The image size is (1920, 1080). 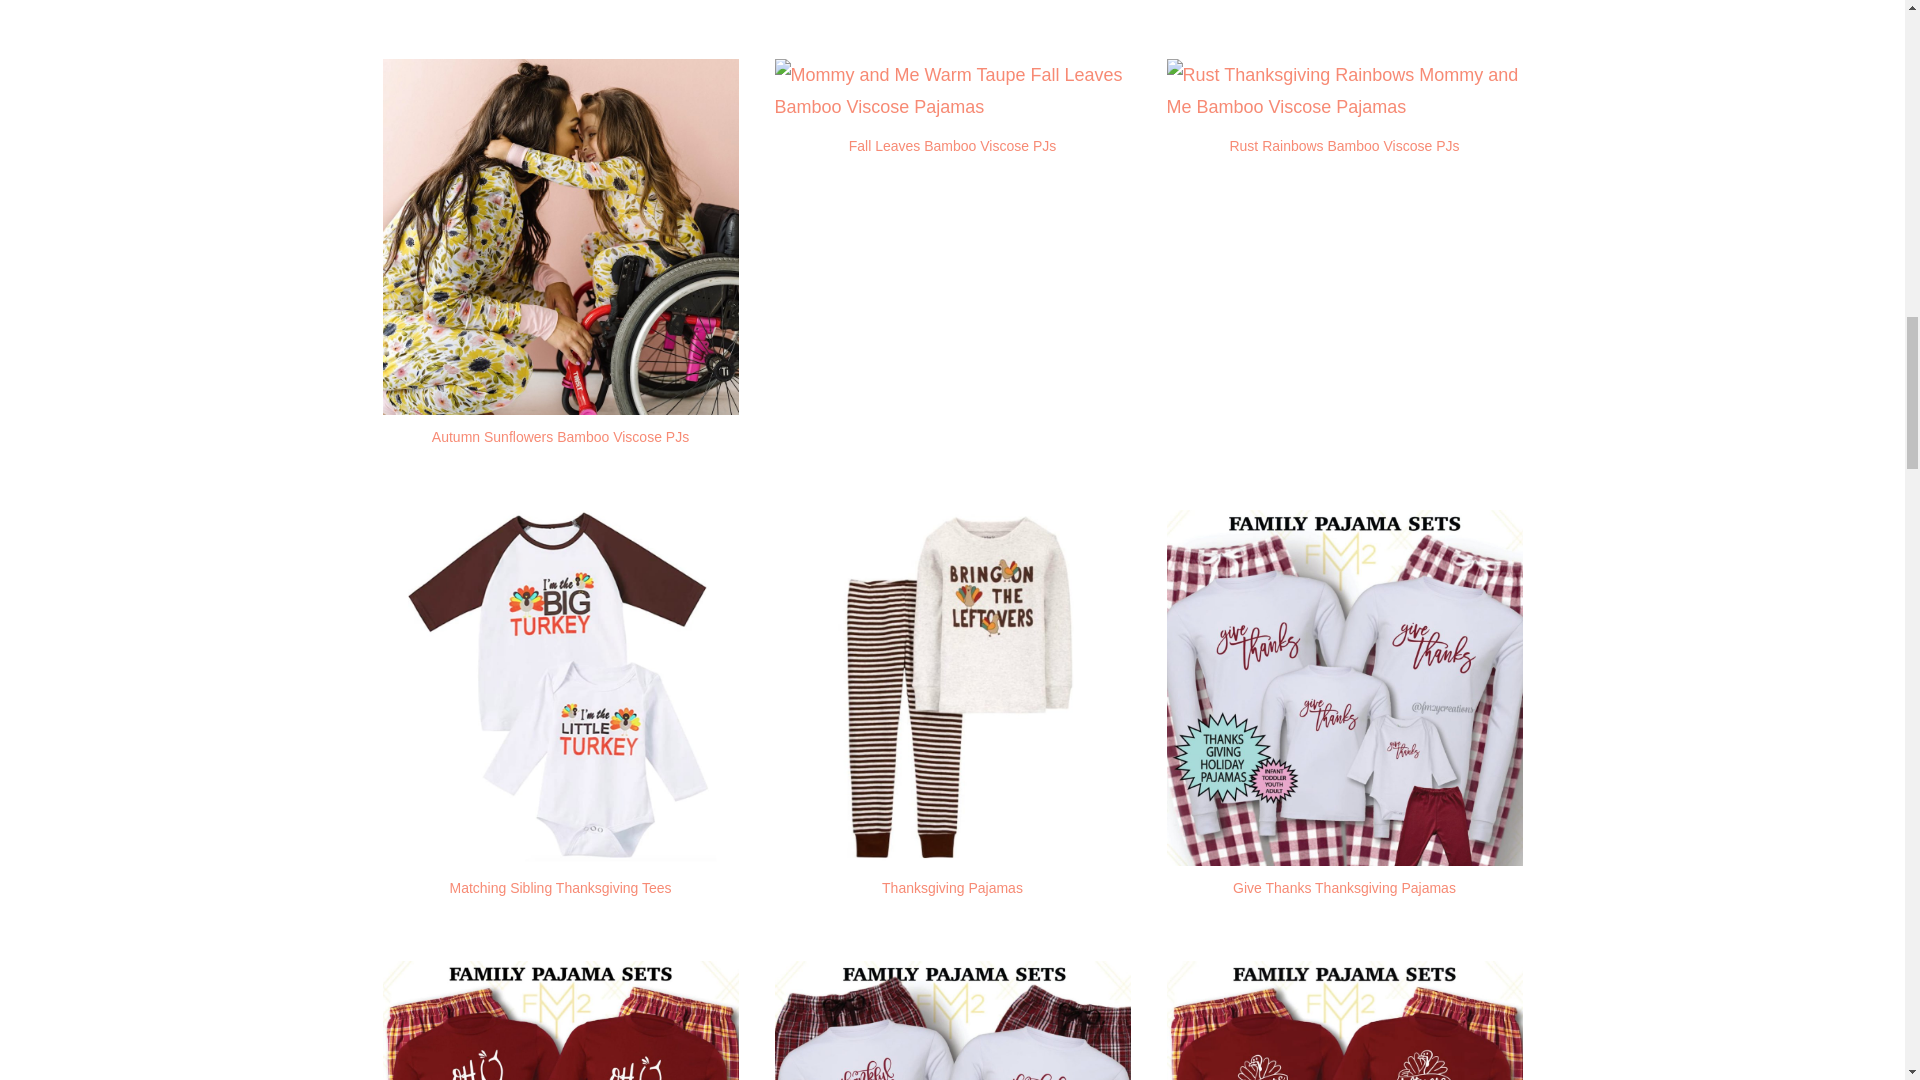 What do you see at coordinates (560, 1020) in the screenshot?
I see `Oh Snap Family Matching Thanksgiving Pajamas` at bounding box center [560, 1020].